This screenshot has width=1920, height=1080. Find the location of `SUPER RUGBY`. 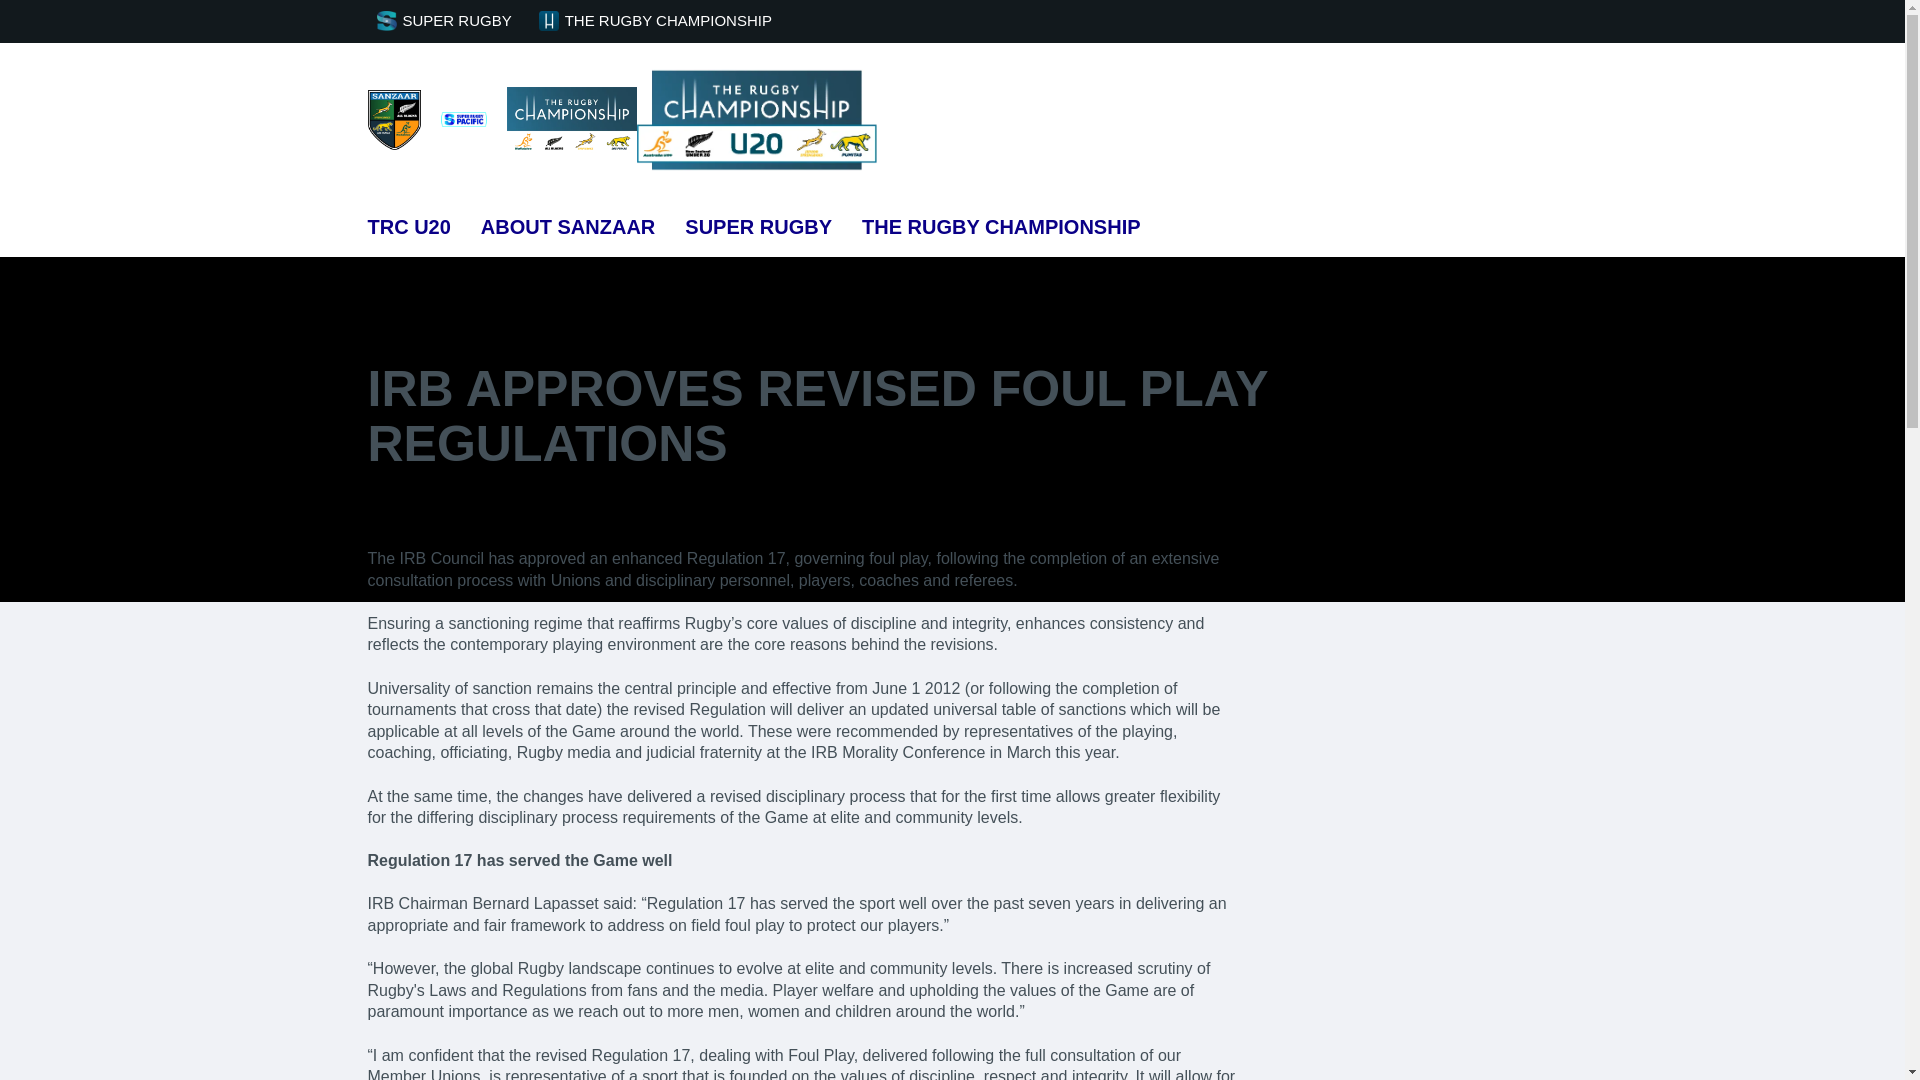

SUPER RUGBY is located at coordinates (758, 226).